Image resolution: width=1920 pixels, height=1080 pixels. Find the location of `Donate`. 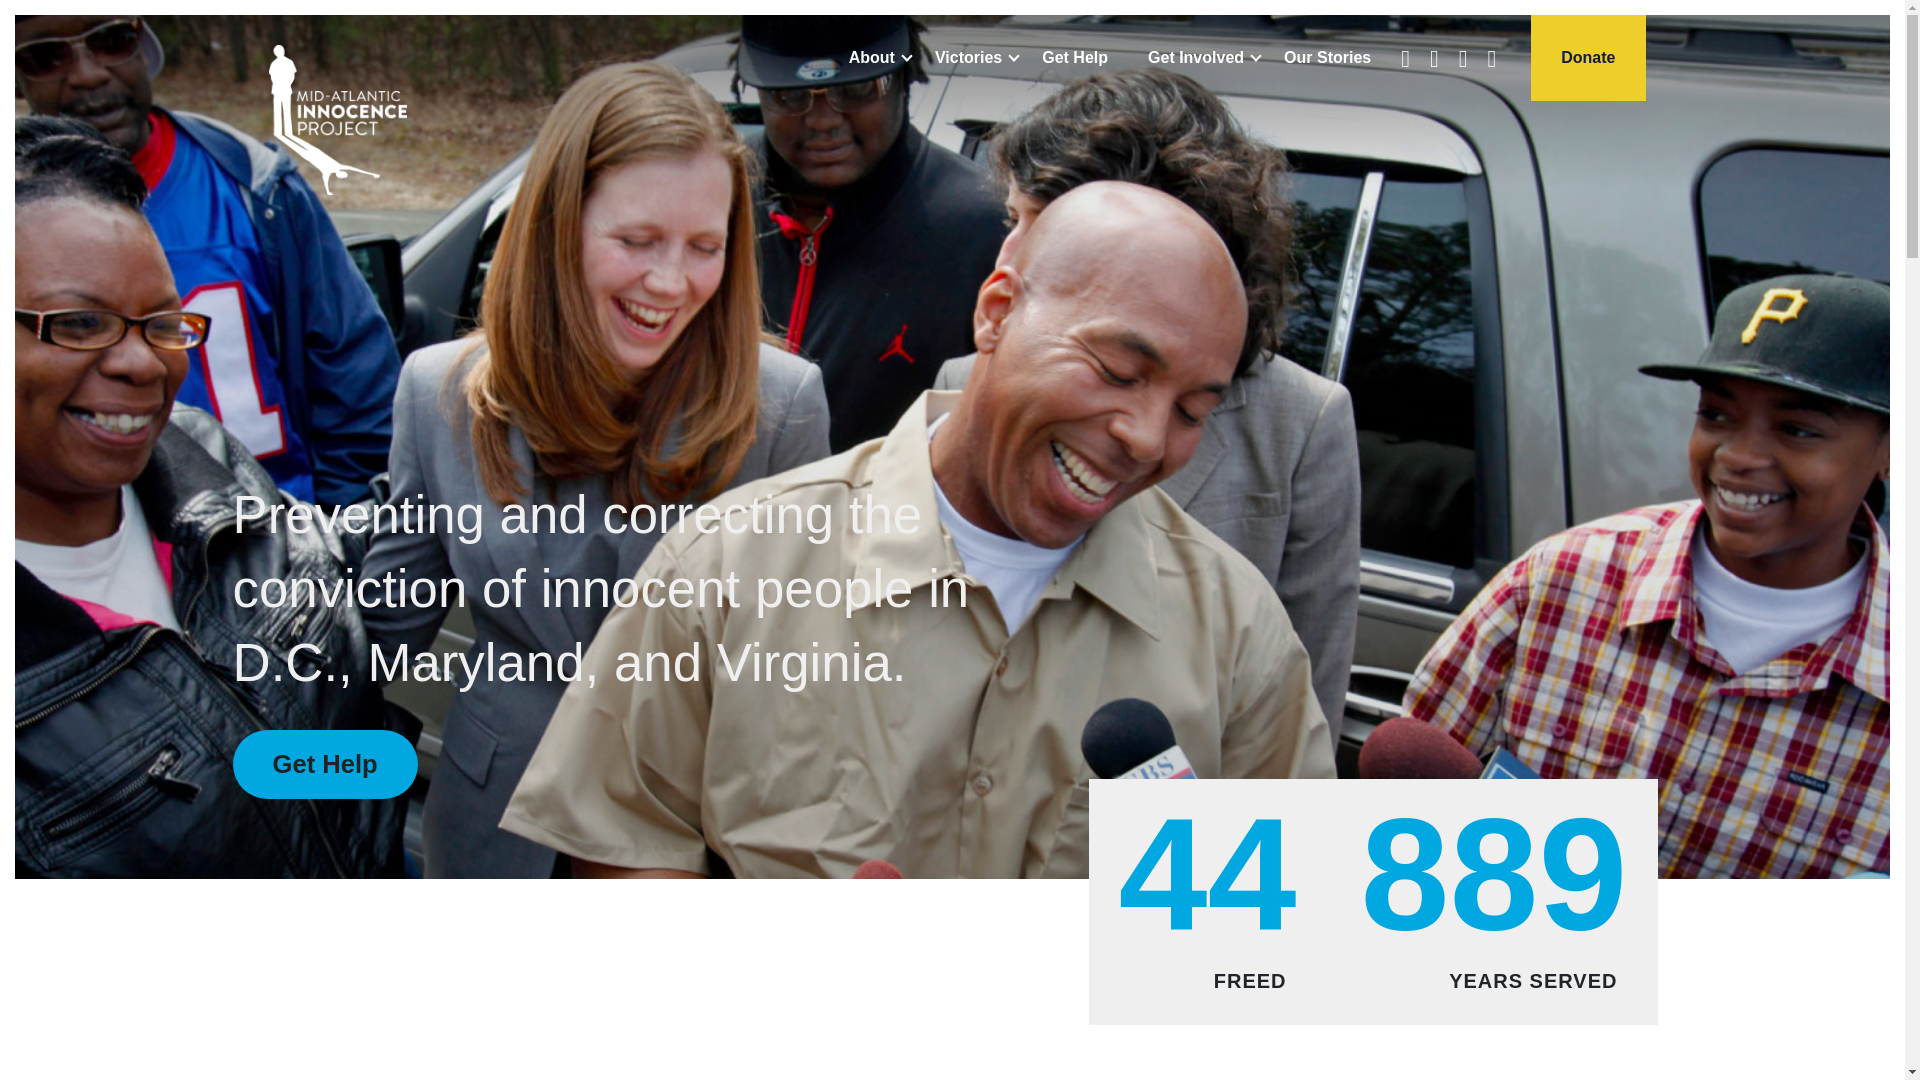

Donate is located at coordinates (1588, 58).